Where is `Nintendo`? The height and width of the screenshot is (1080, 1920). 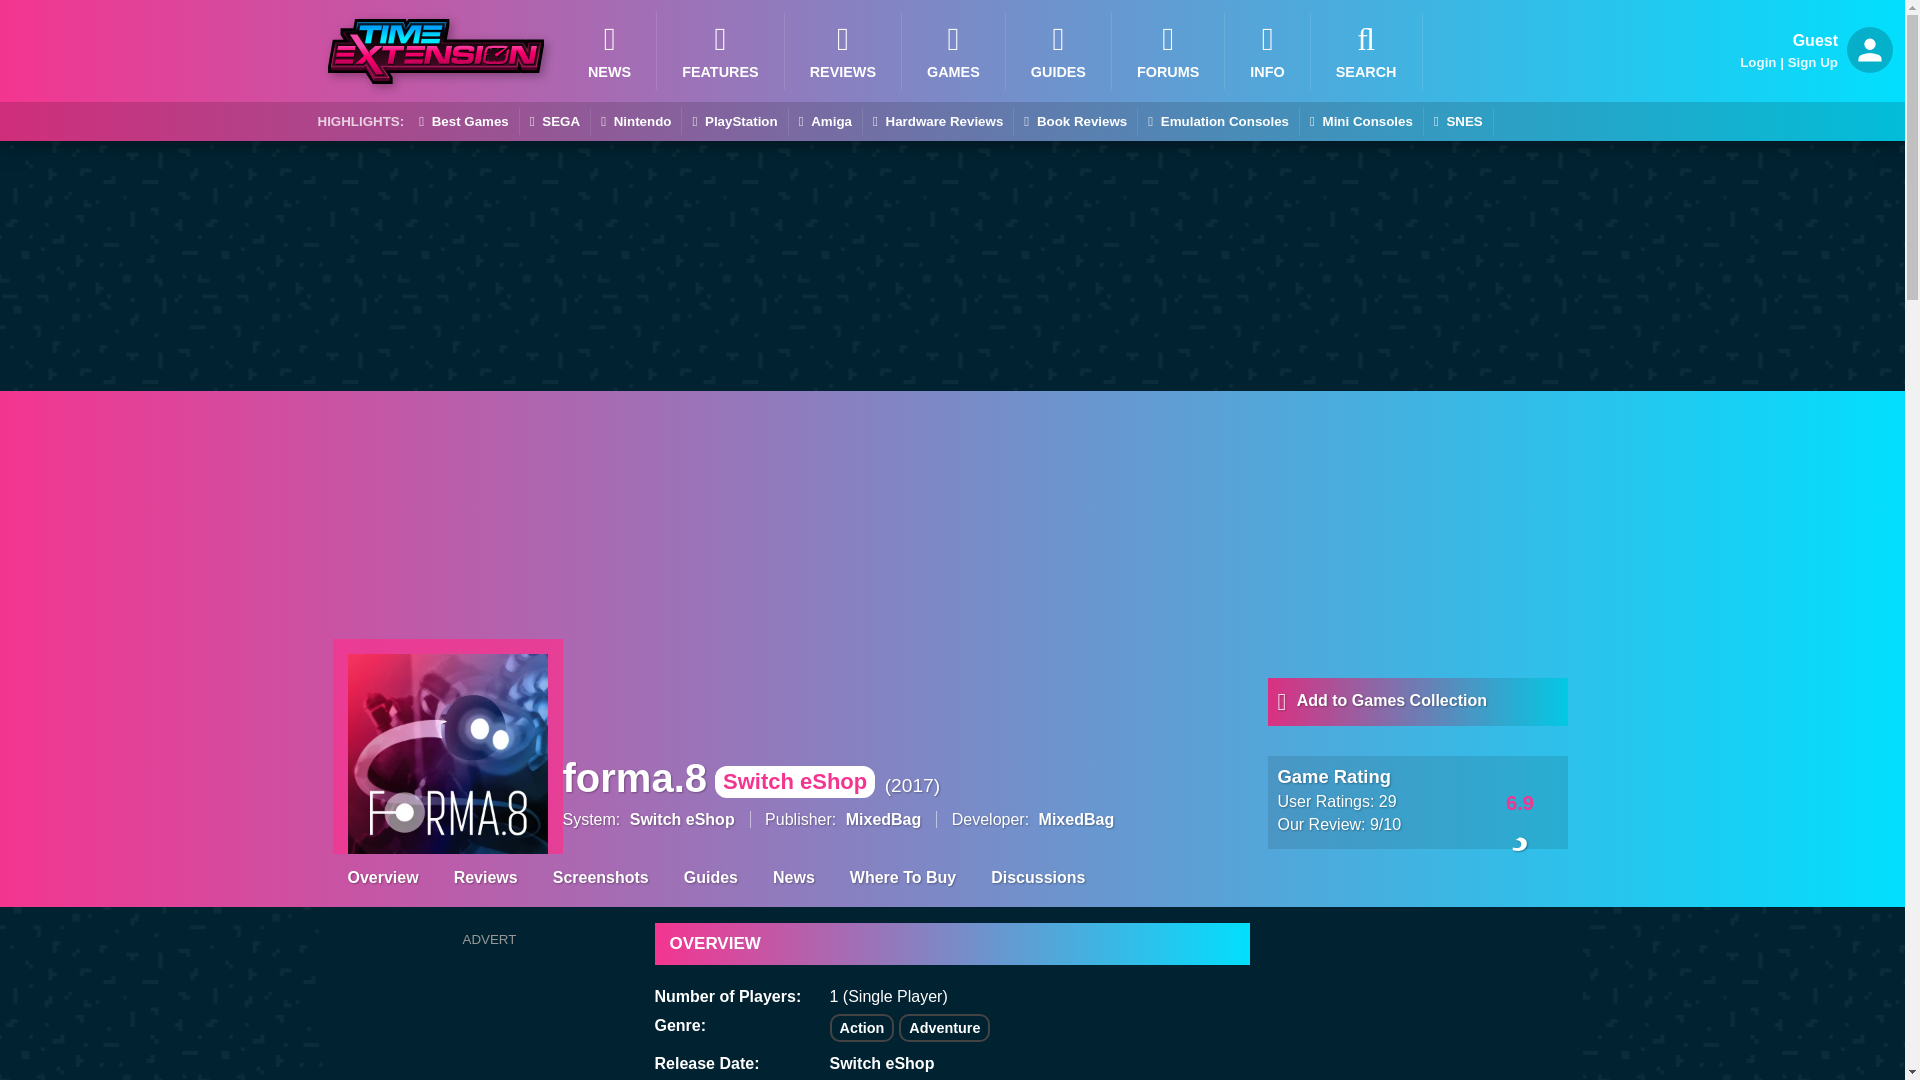
Nintendo is located at coordinates (636, 122).